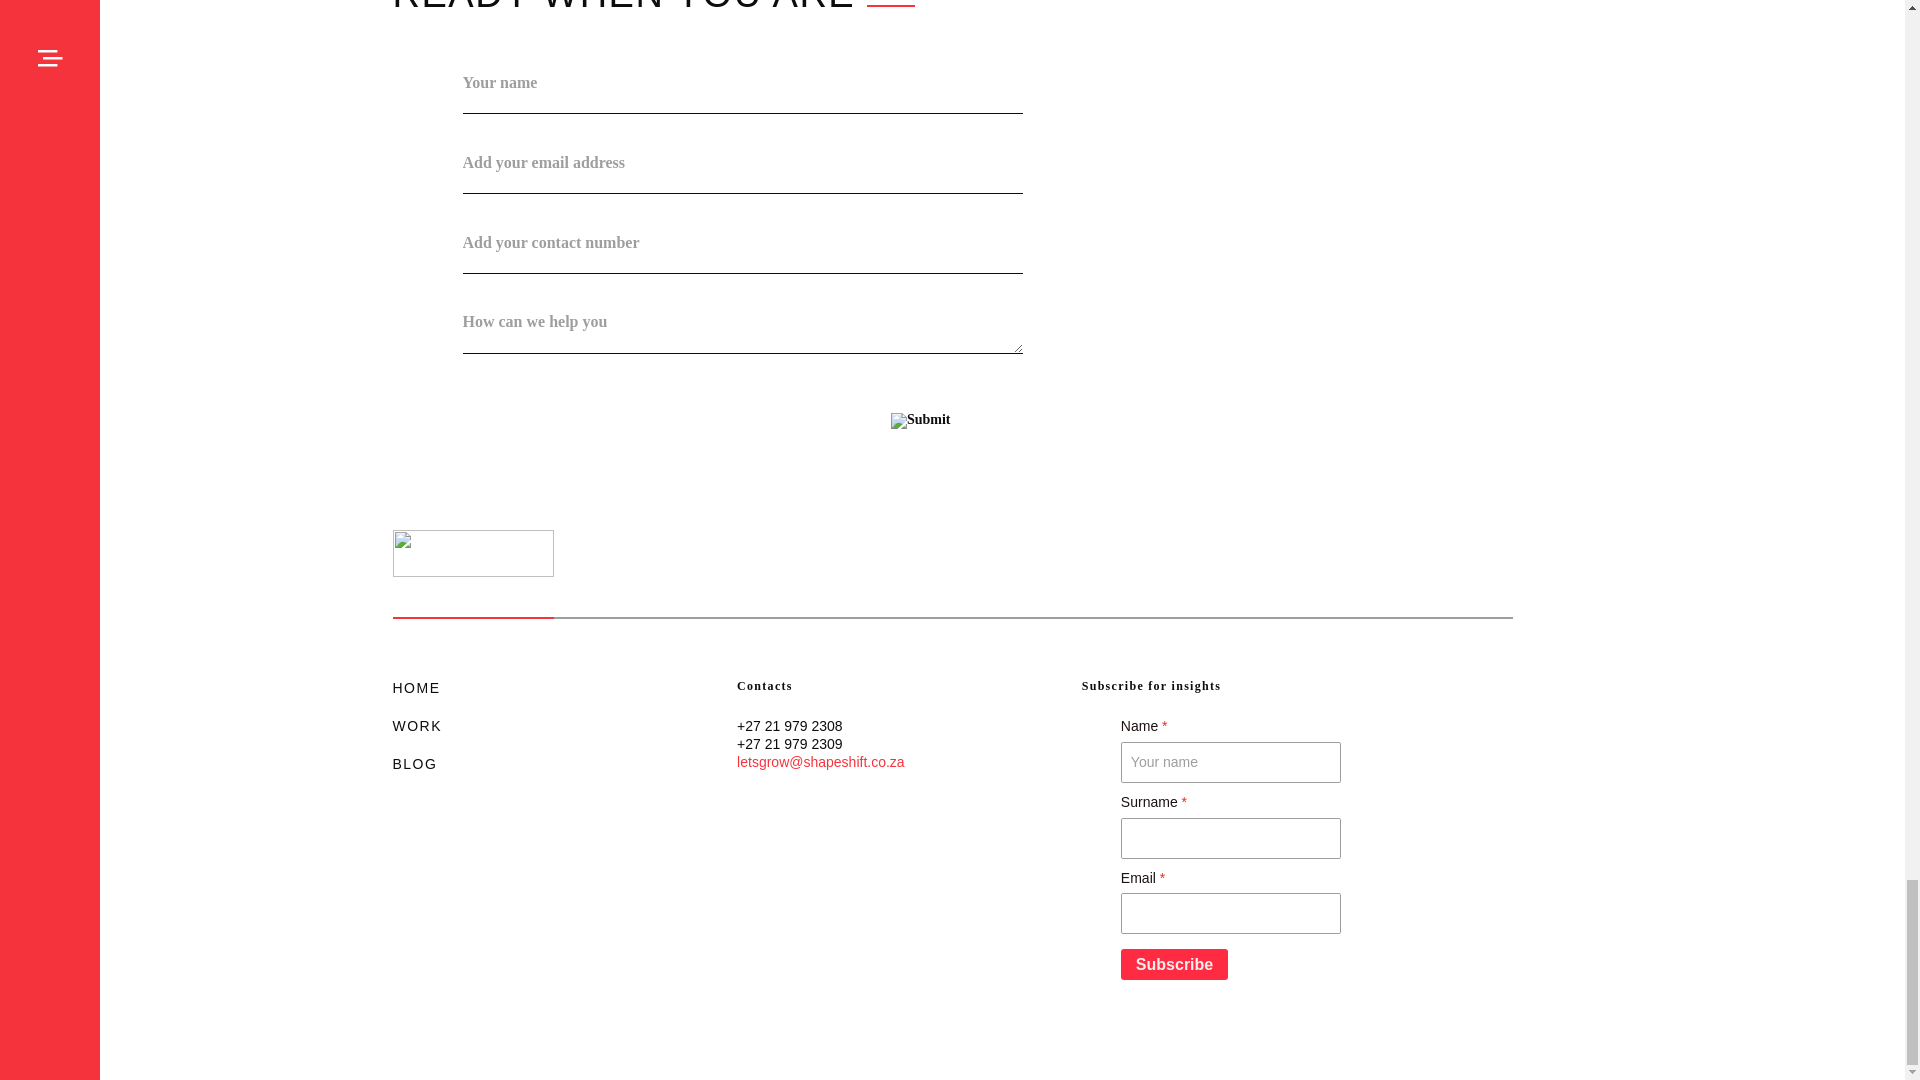 Image resolution: width=1920 pixels, height=1080 pixels. Describe the element at coordinates (416, 726) in the screenshot. I see `WORK` at that location.